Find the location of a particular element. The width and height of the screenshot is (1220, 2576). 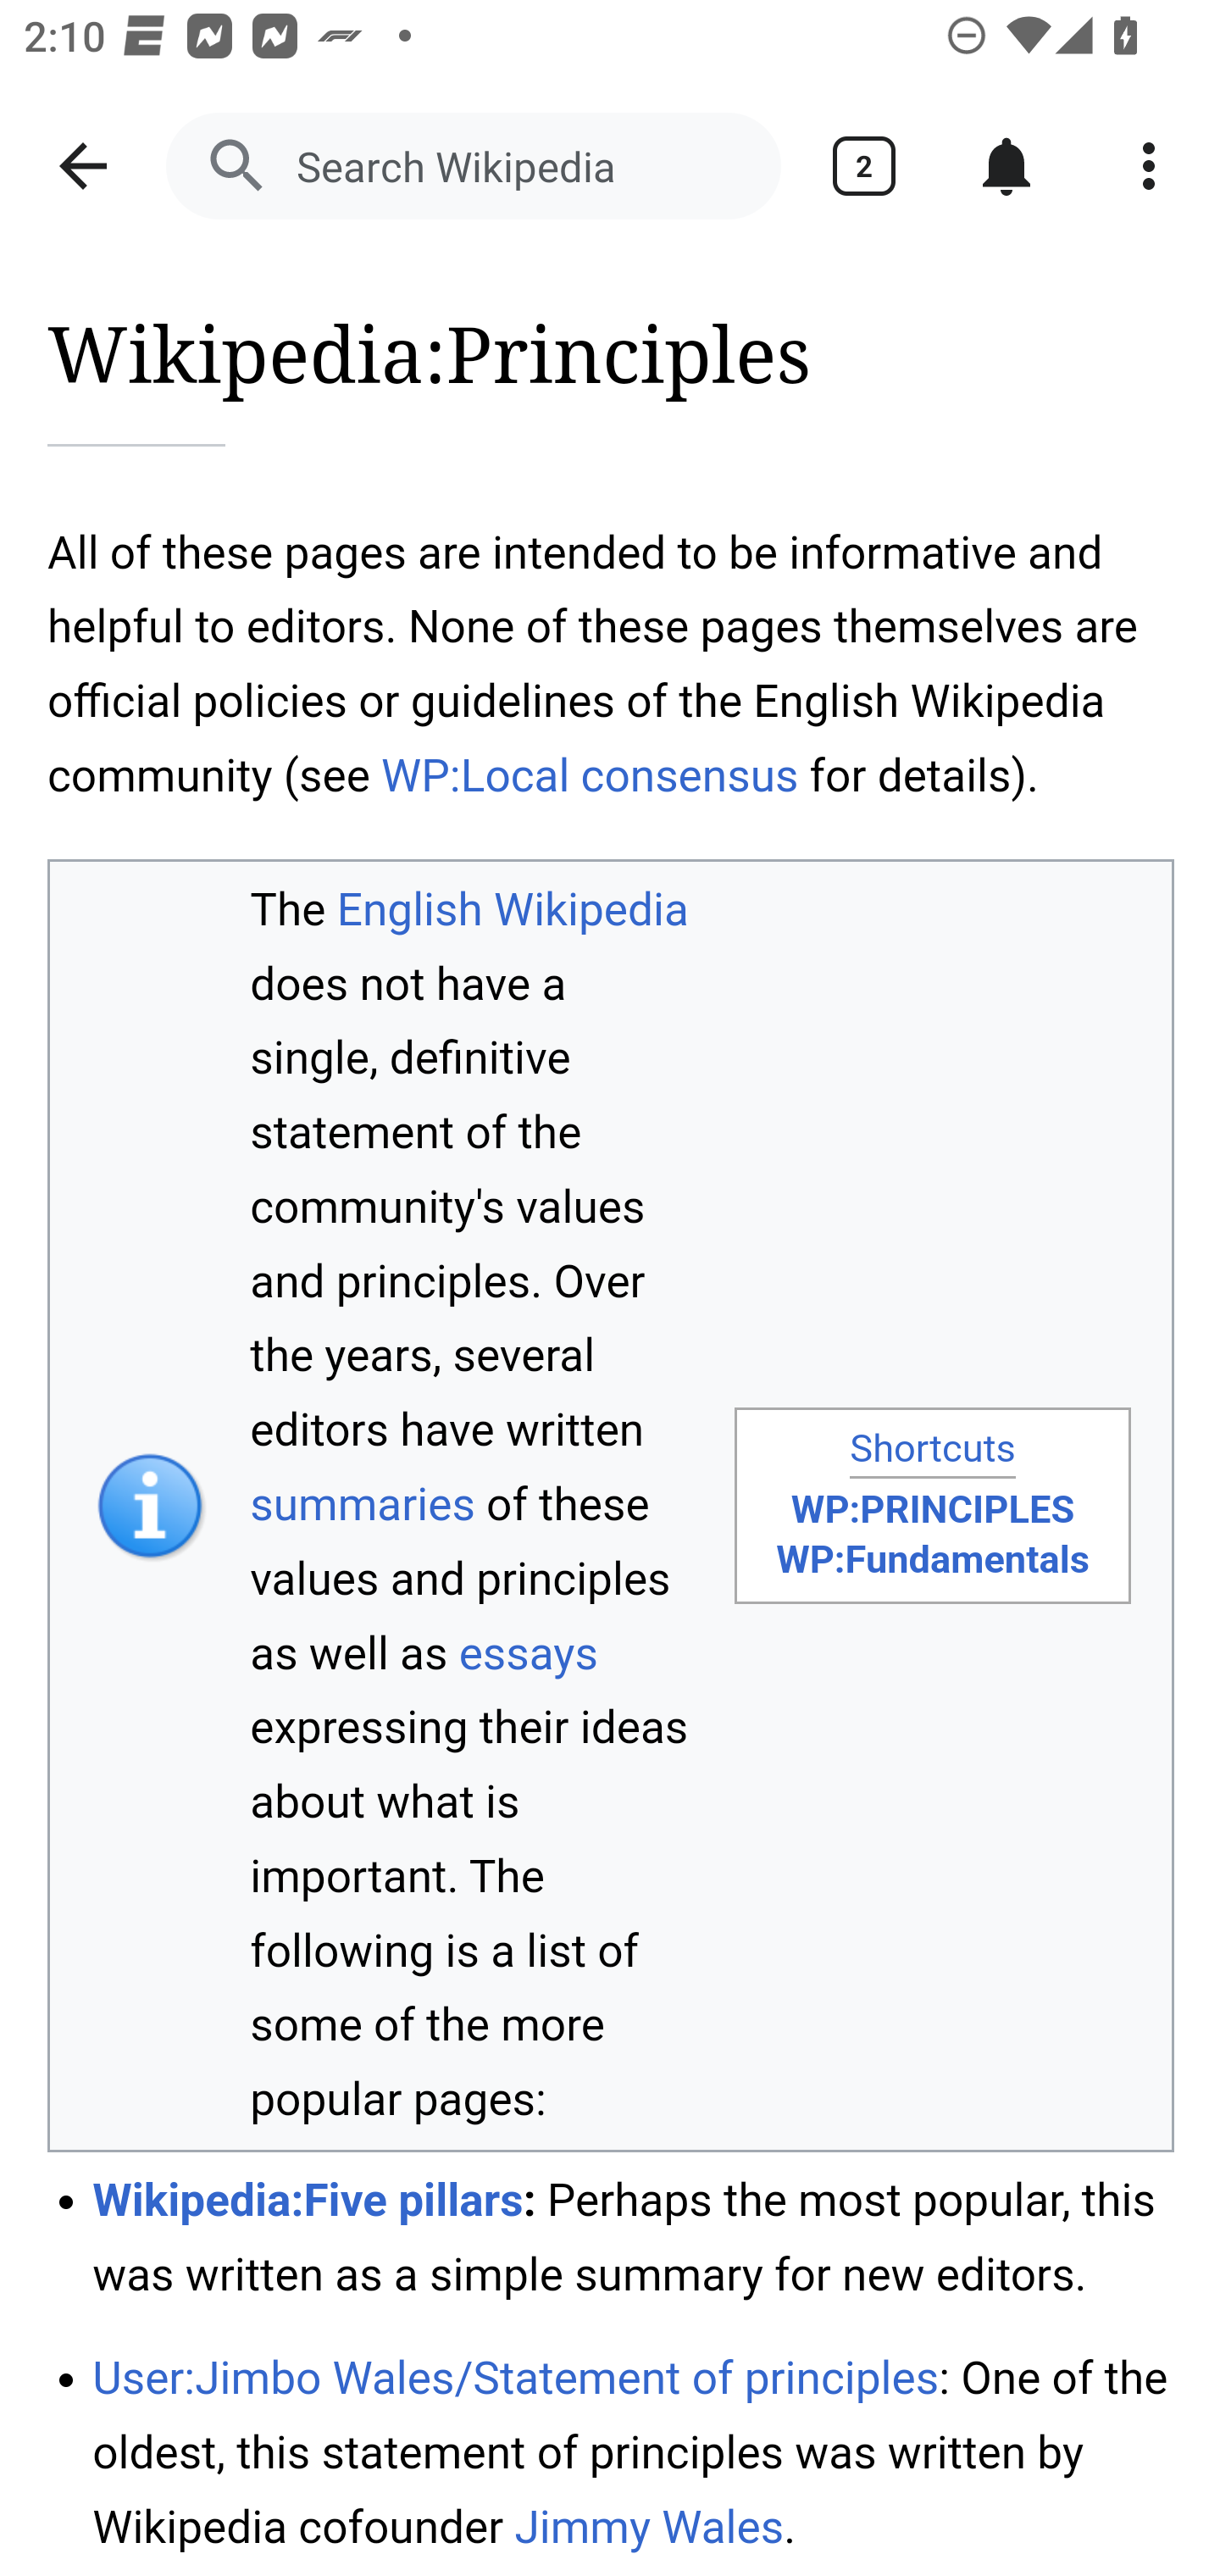

essays is located at coordinates (527, 1654).